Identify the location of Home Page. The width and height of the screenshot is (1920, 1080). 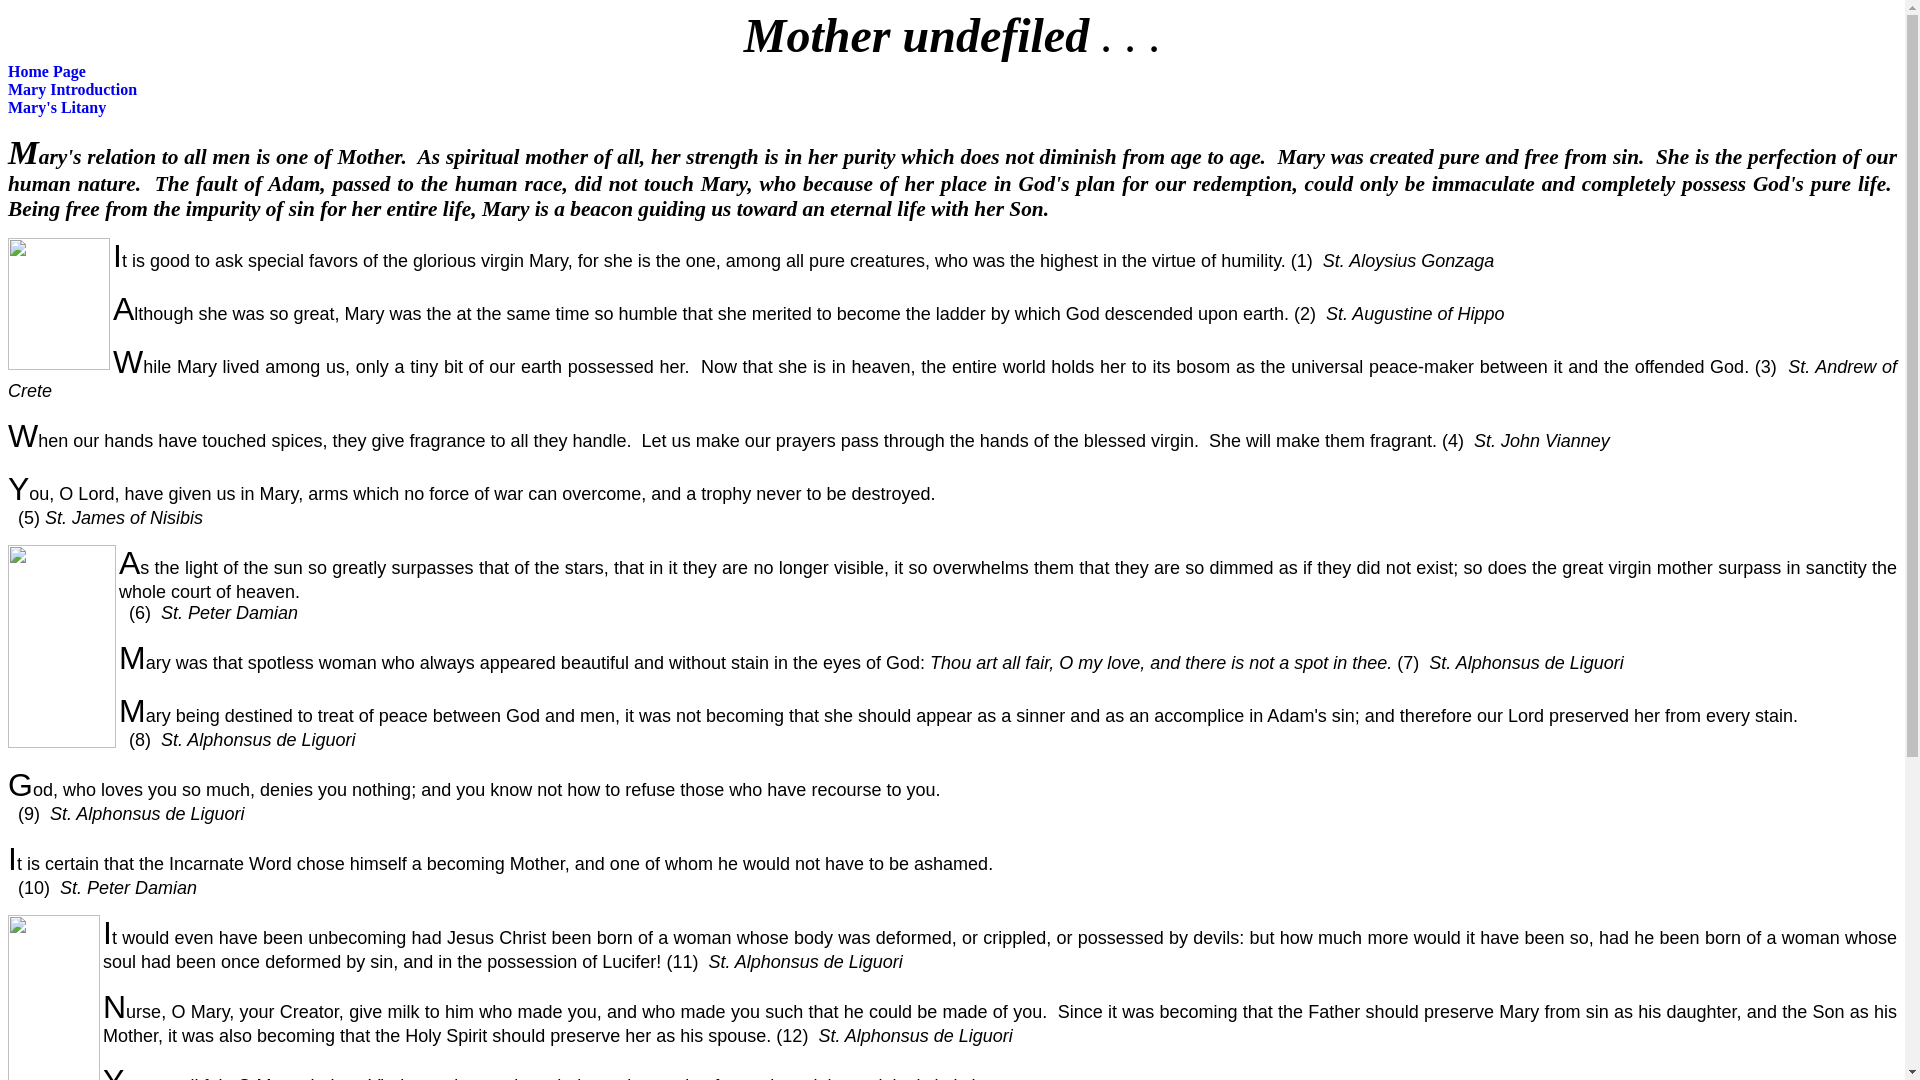
(46, 70).